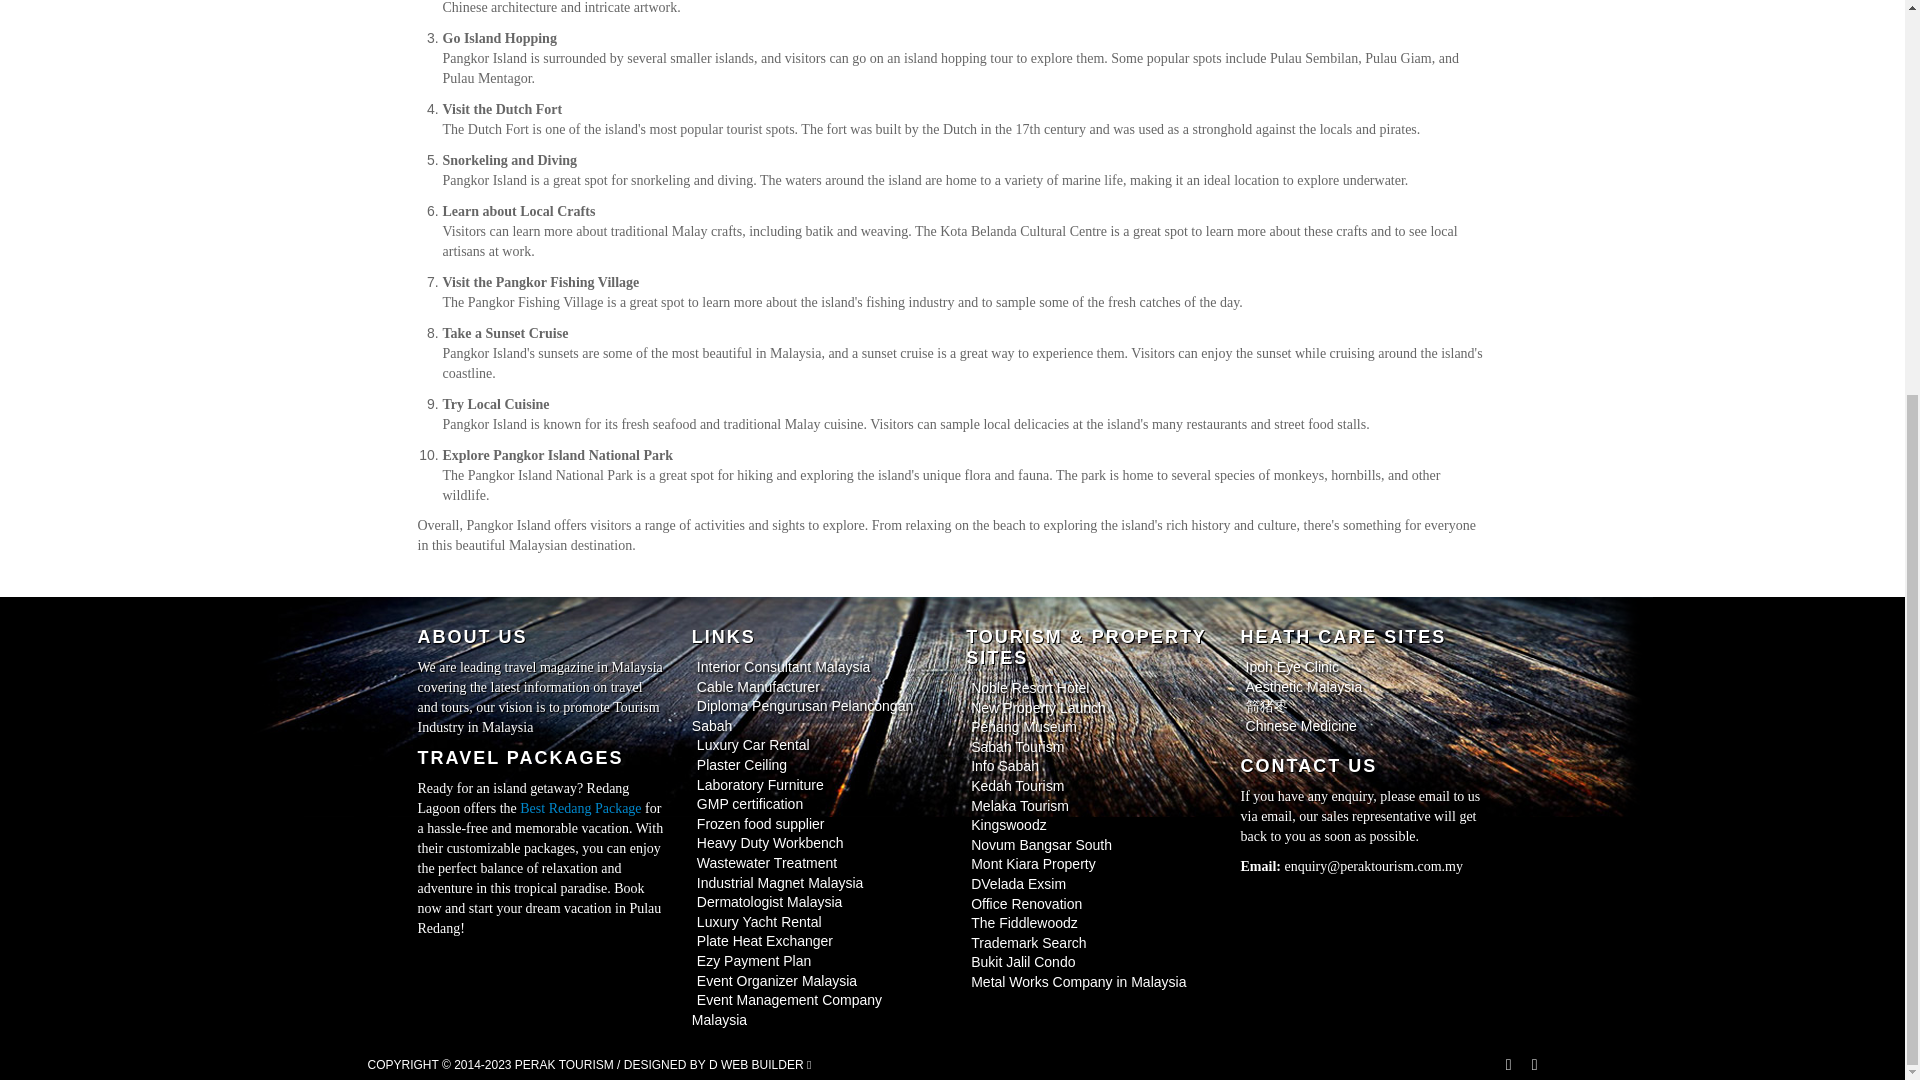 The height and width of the screenshot is (1080, 1920). What do you see at coordinates (1024, 727) in the screenshot?
I see `Penang Museum` at bounding box center [1024, 727].